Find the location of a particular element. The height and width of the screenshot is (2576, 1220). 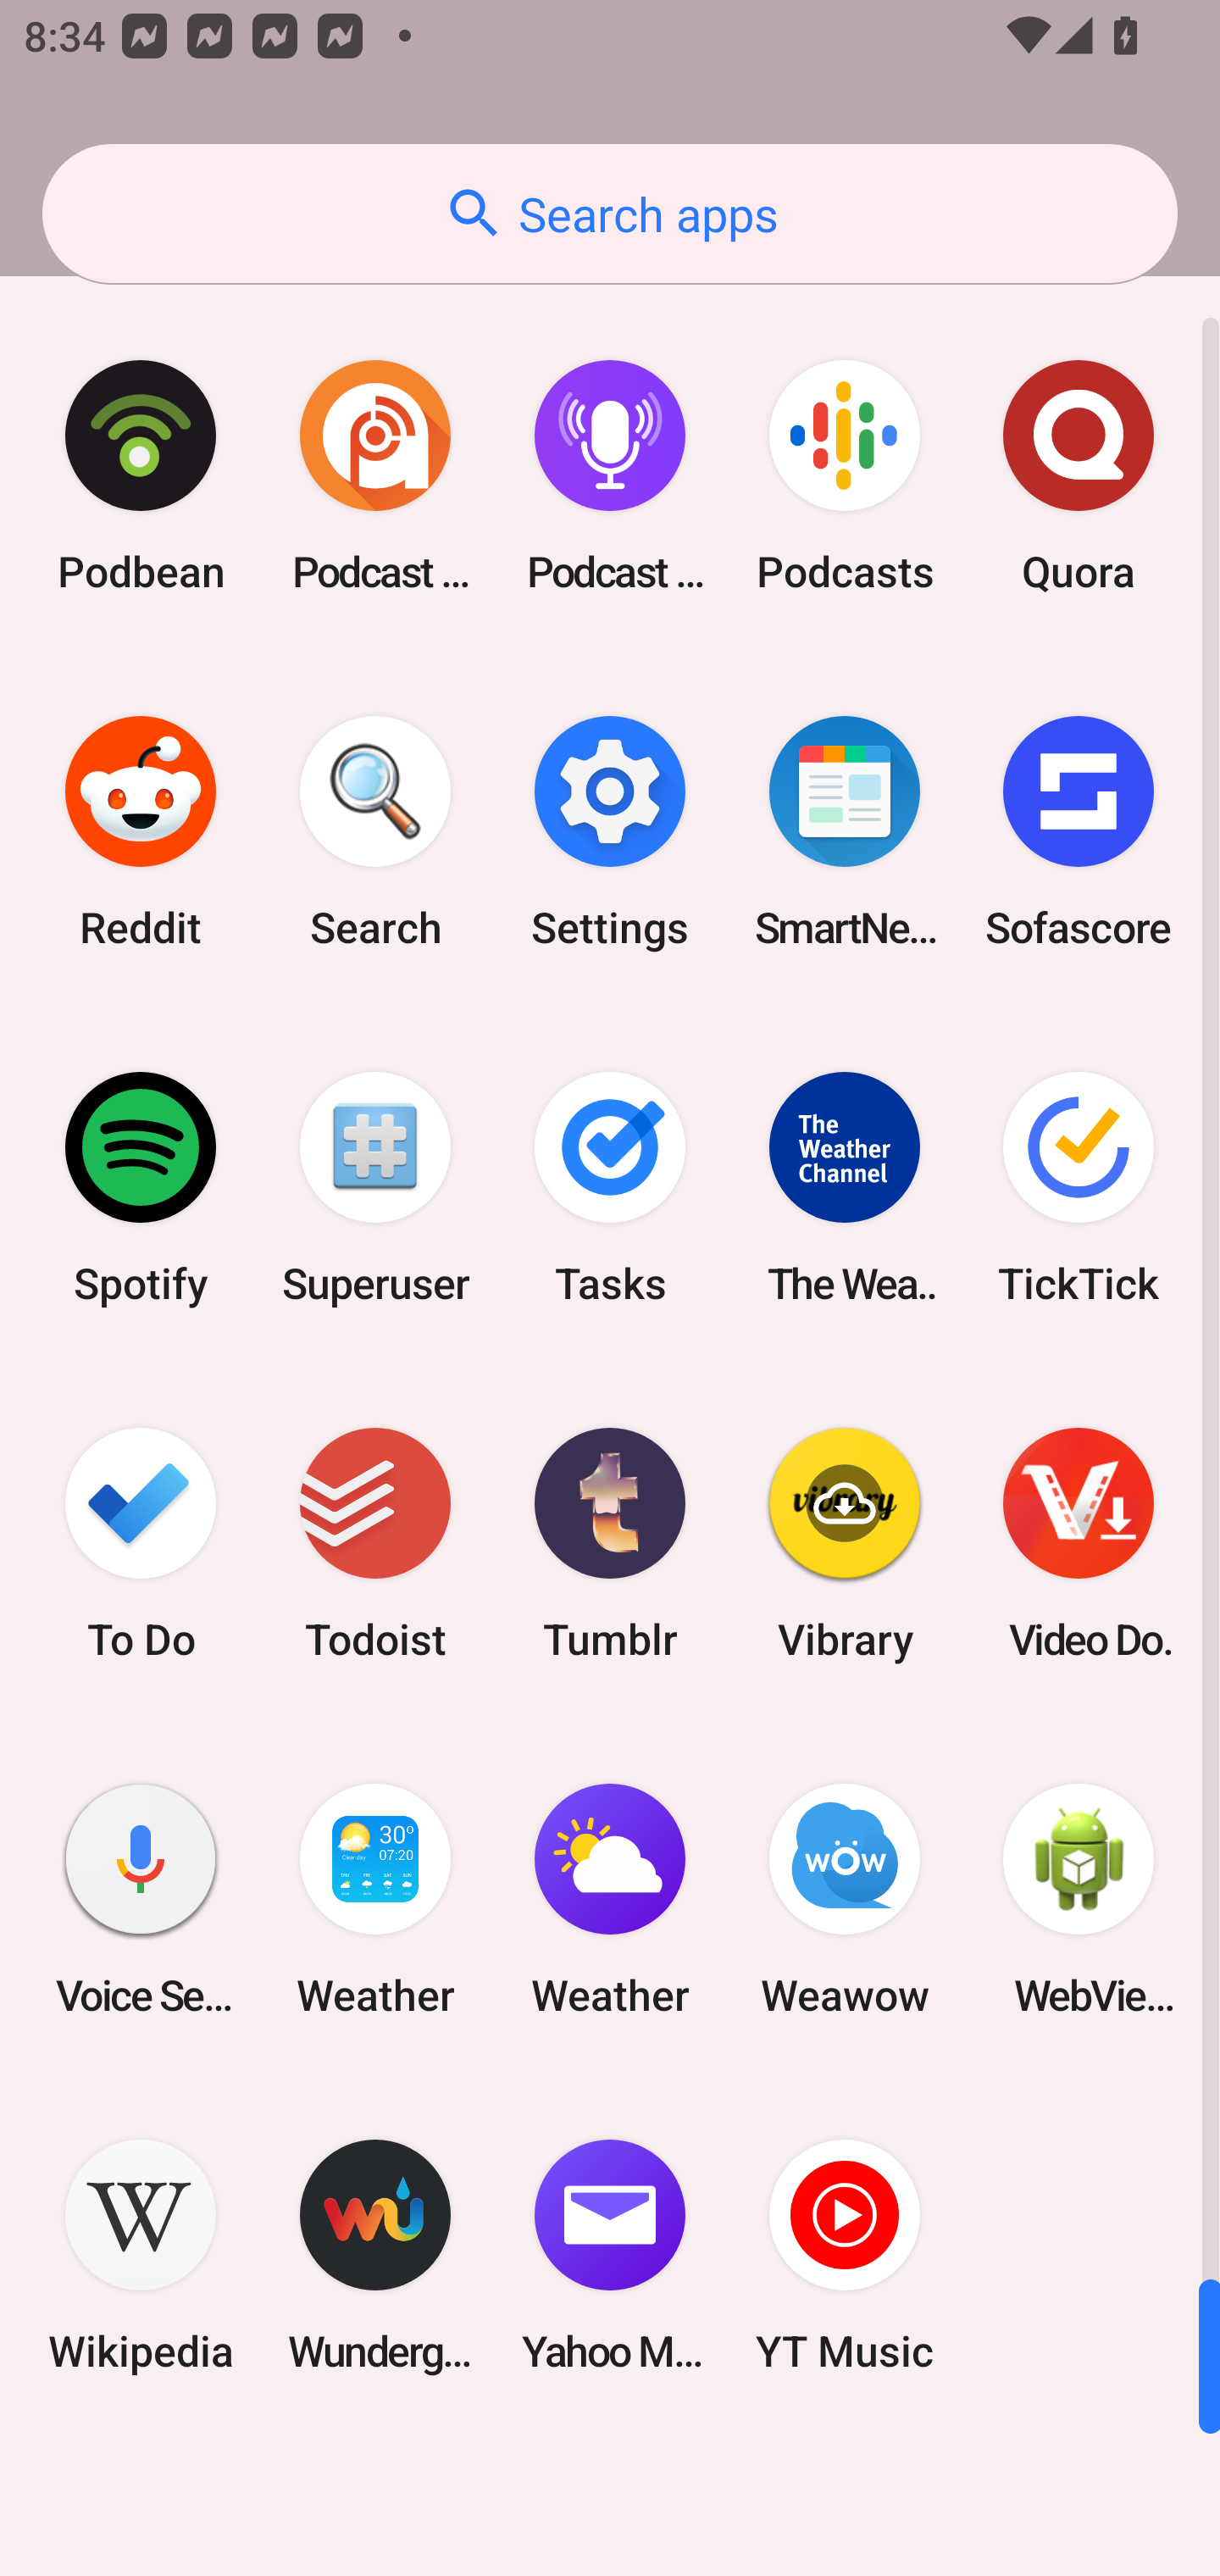

Yahoo Mail is located at coordinates (610, 2256).